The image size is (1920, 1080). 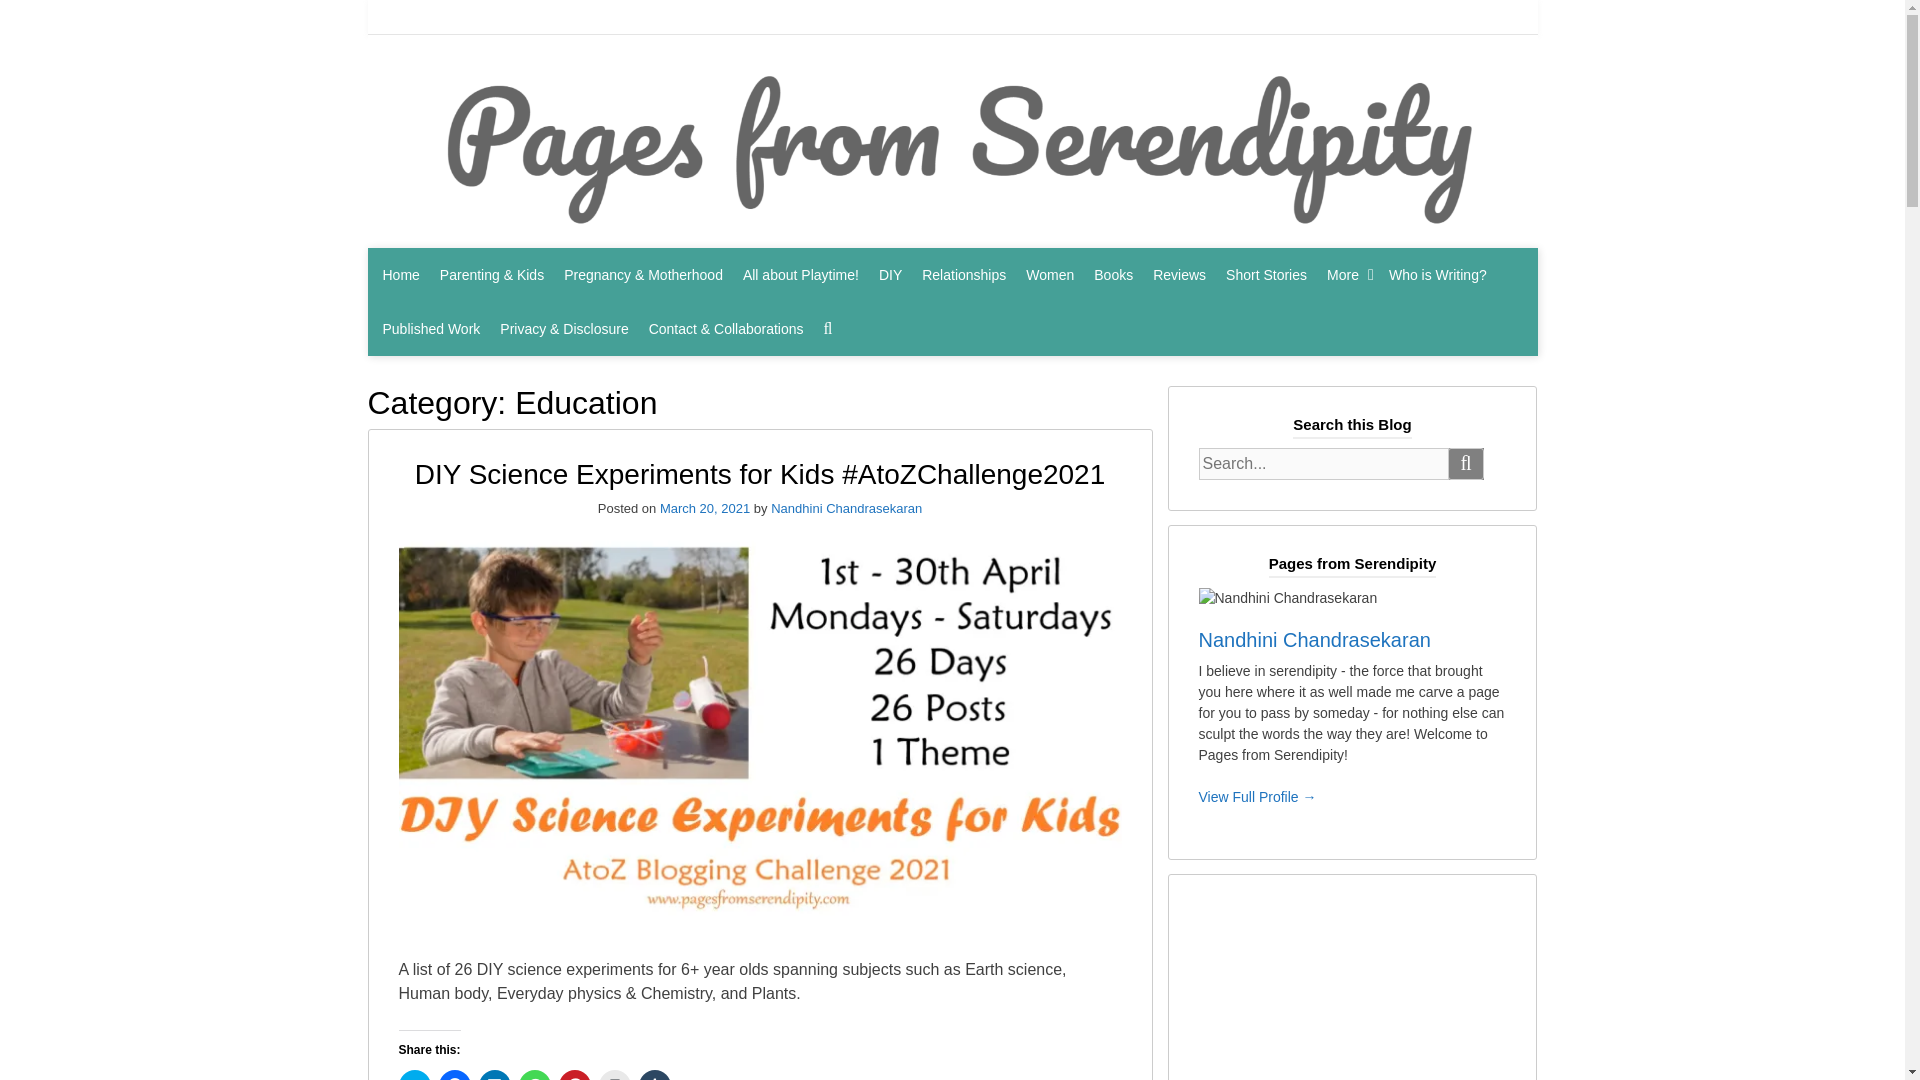 What do you see at coordinates (574, 1075) in the screenshot?
I see `Click to share on Pinterest` at bounding box center [574, 1075].